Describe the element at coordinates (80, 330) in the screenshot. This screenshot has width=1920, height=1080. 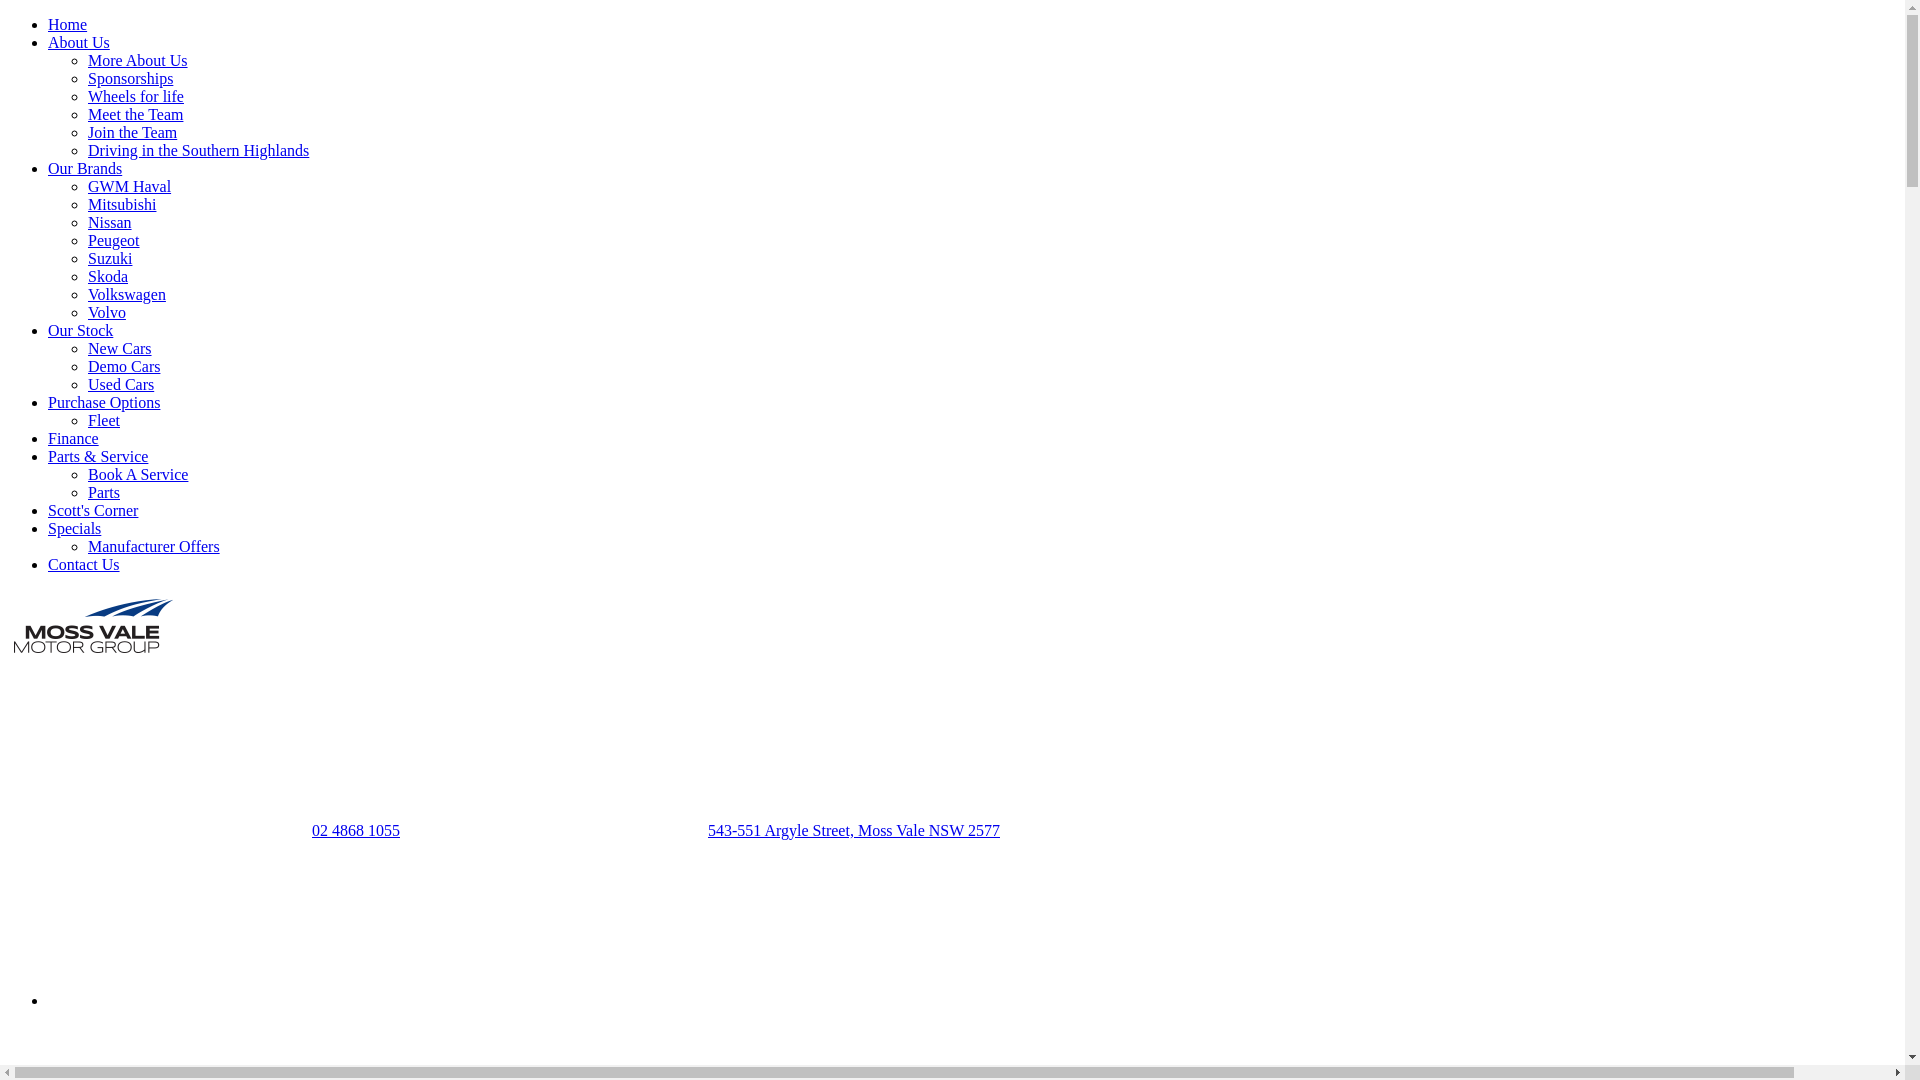
I see `Our Stock` at that location.